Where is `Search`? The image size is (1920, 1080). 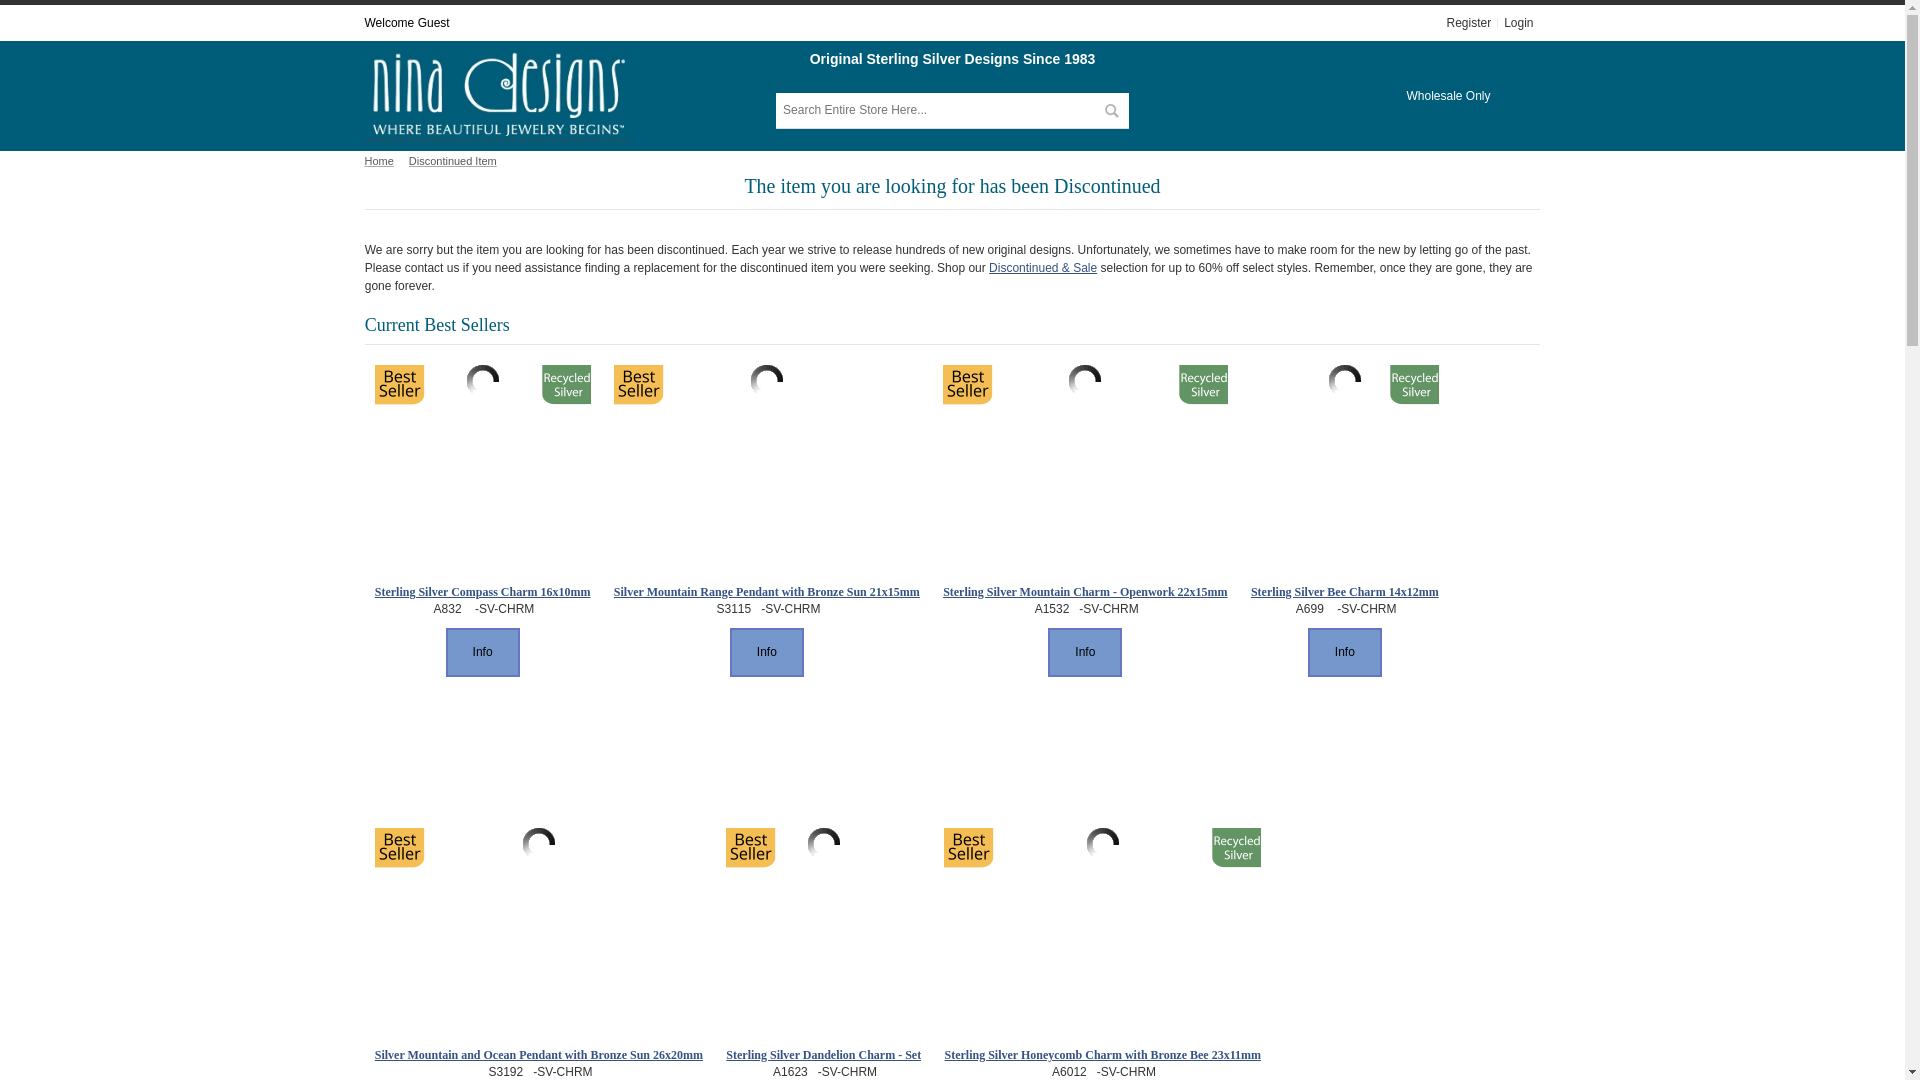
Search is located at coordinates (1110, 110).